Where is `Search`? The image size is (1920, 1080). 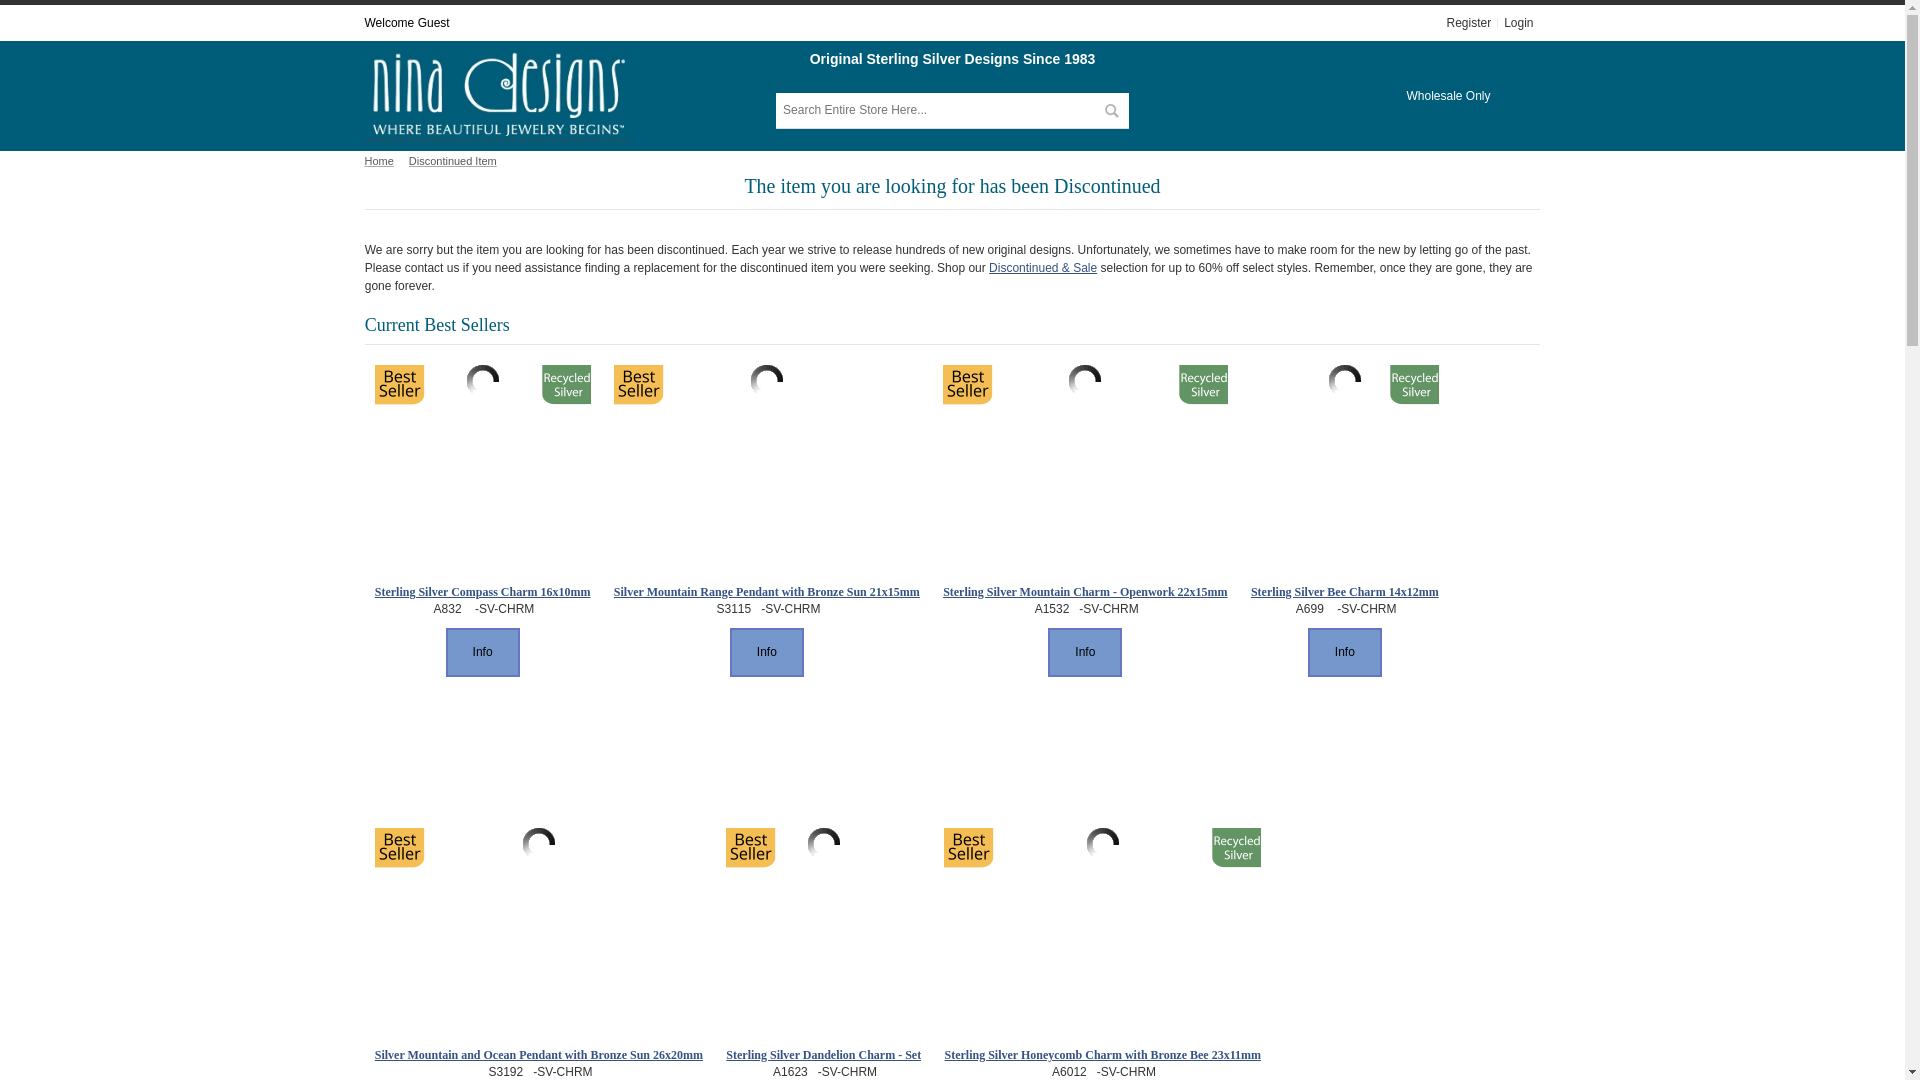
Search is located at coordinates (1110, 110).